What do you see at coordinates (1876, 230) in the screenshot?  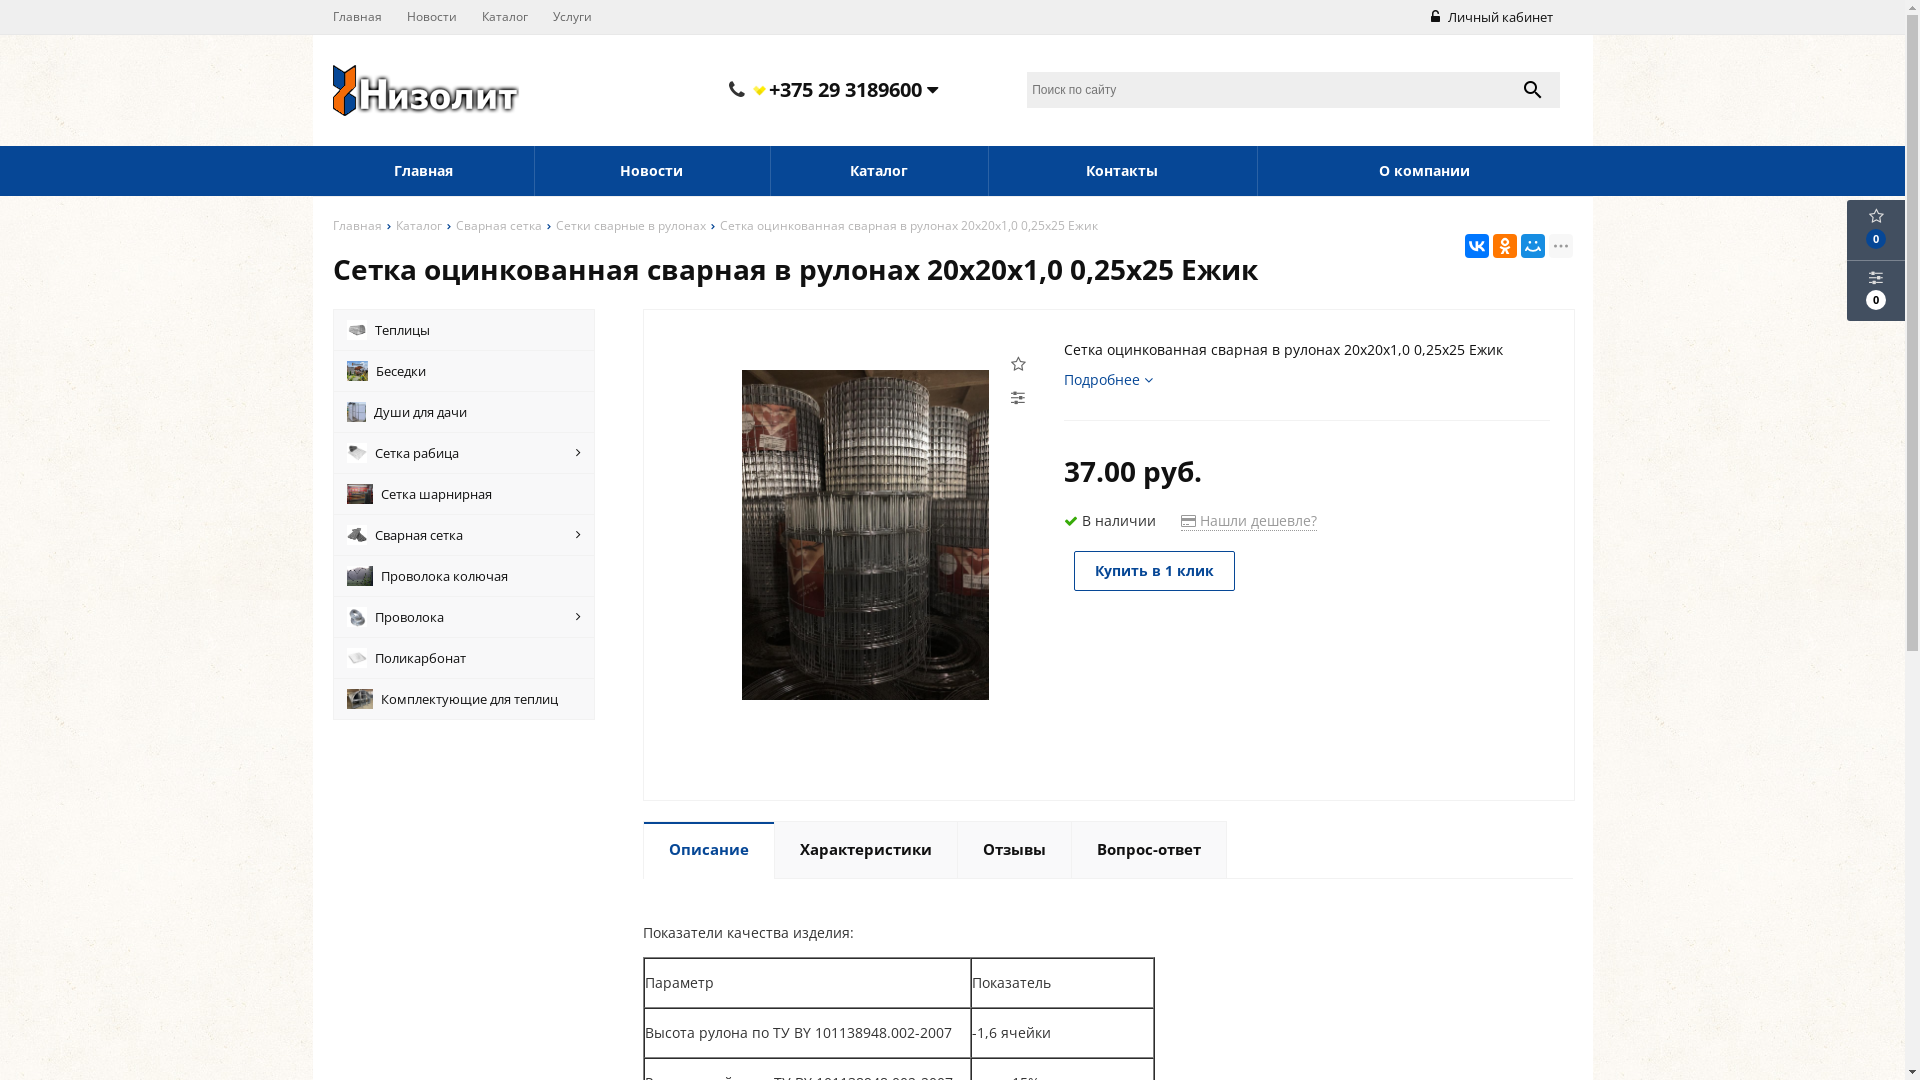 I see `0` at bounding box center [1876, 230].